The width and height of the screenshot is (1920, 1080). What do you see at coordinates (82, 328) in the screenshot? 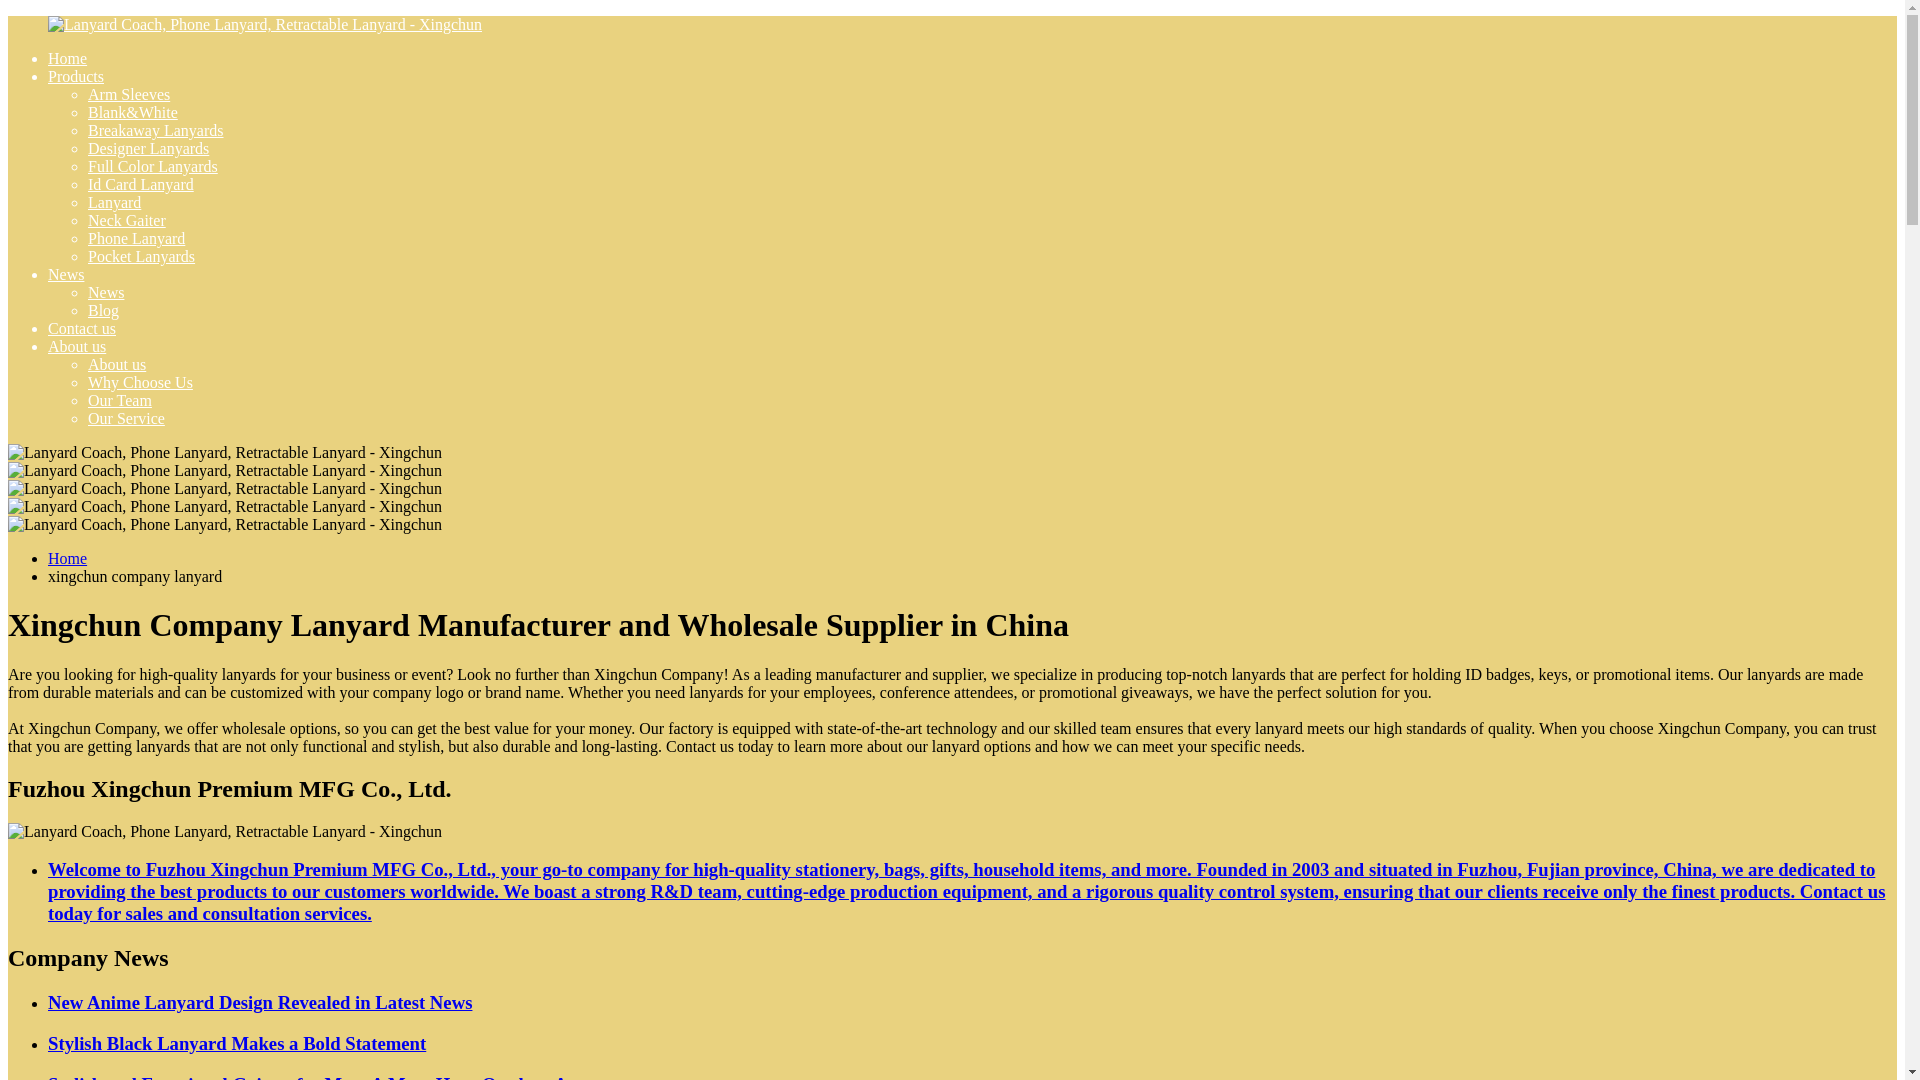
I see `Contact us` at bounding box center [82, 328].